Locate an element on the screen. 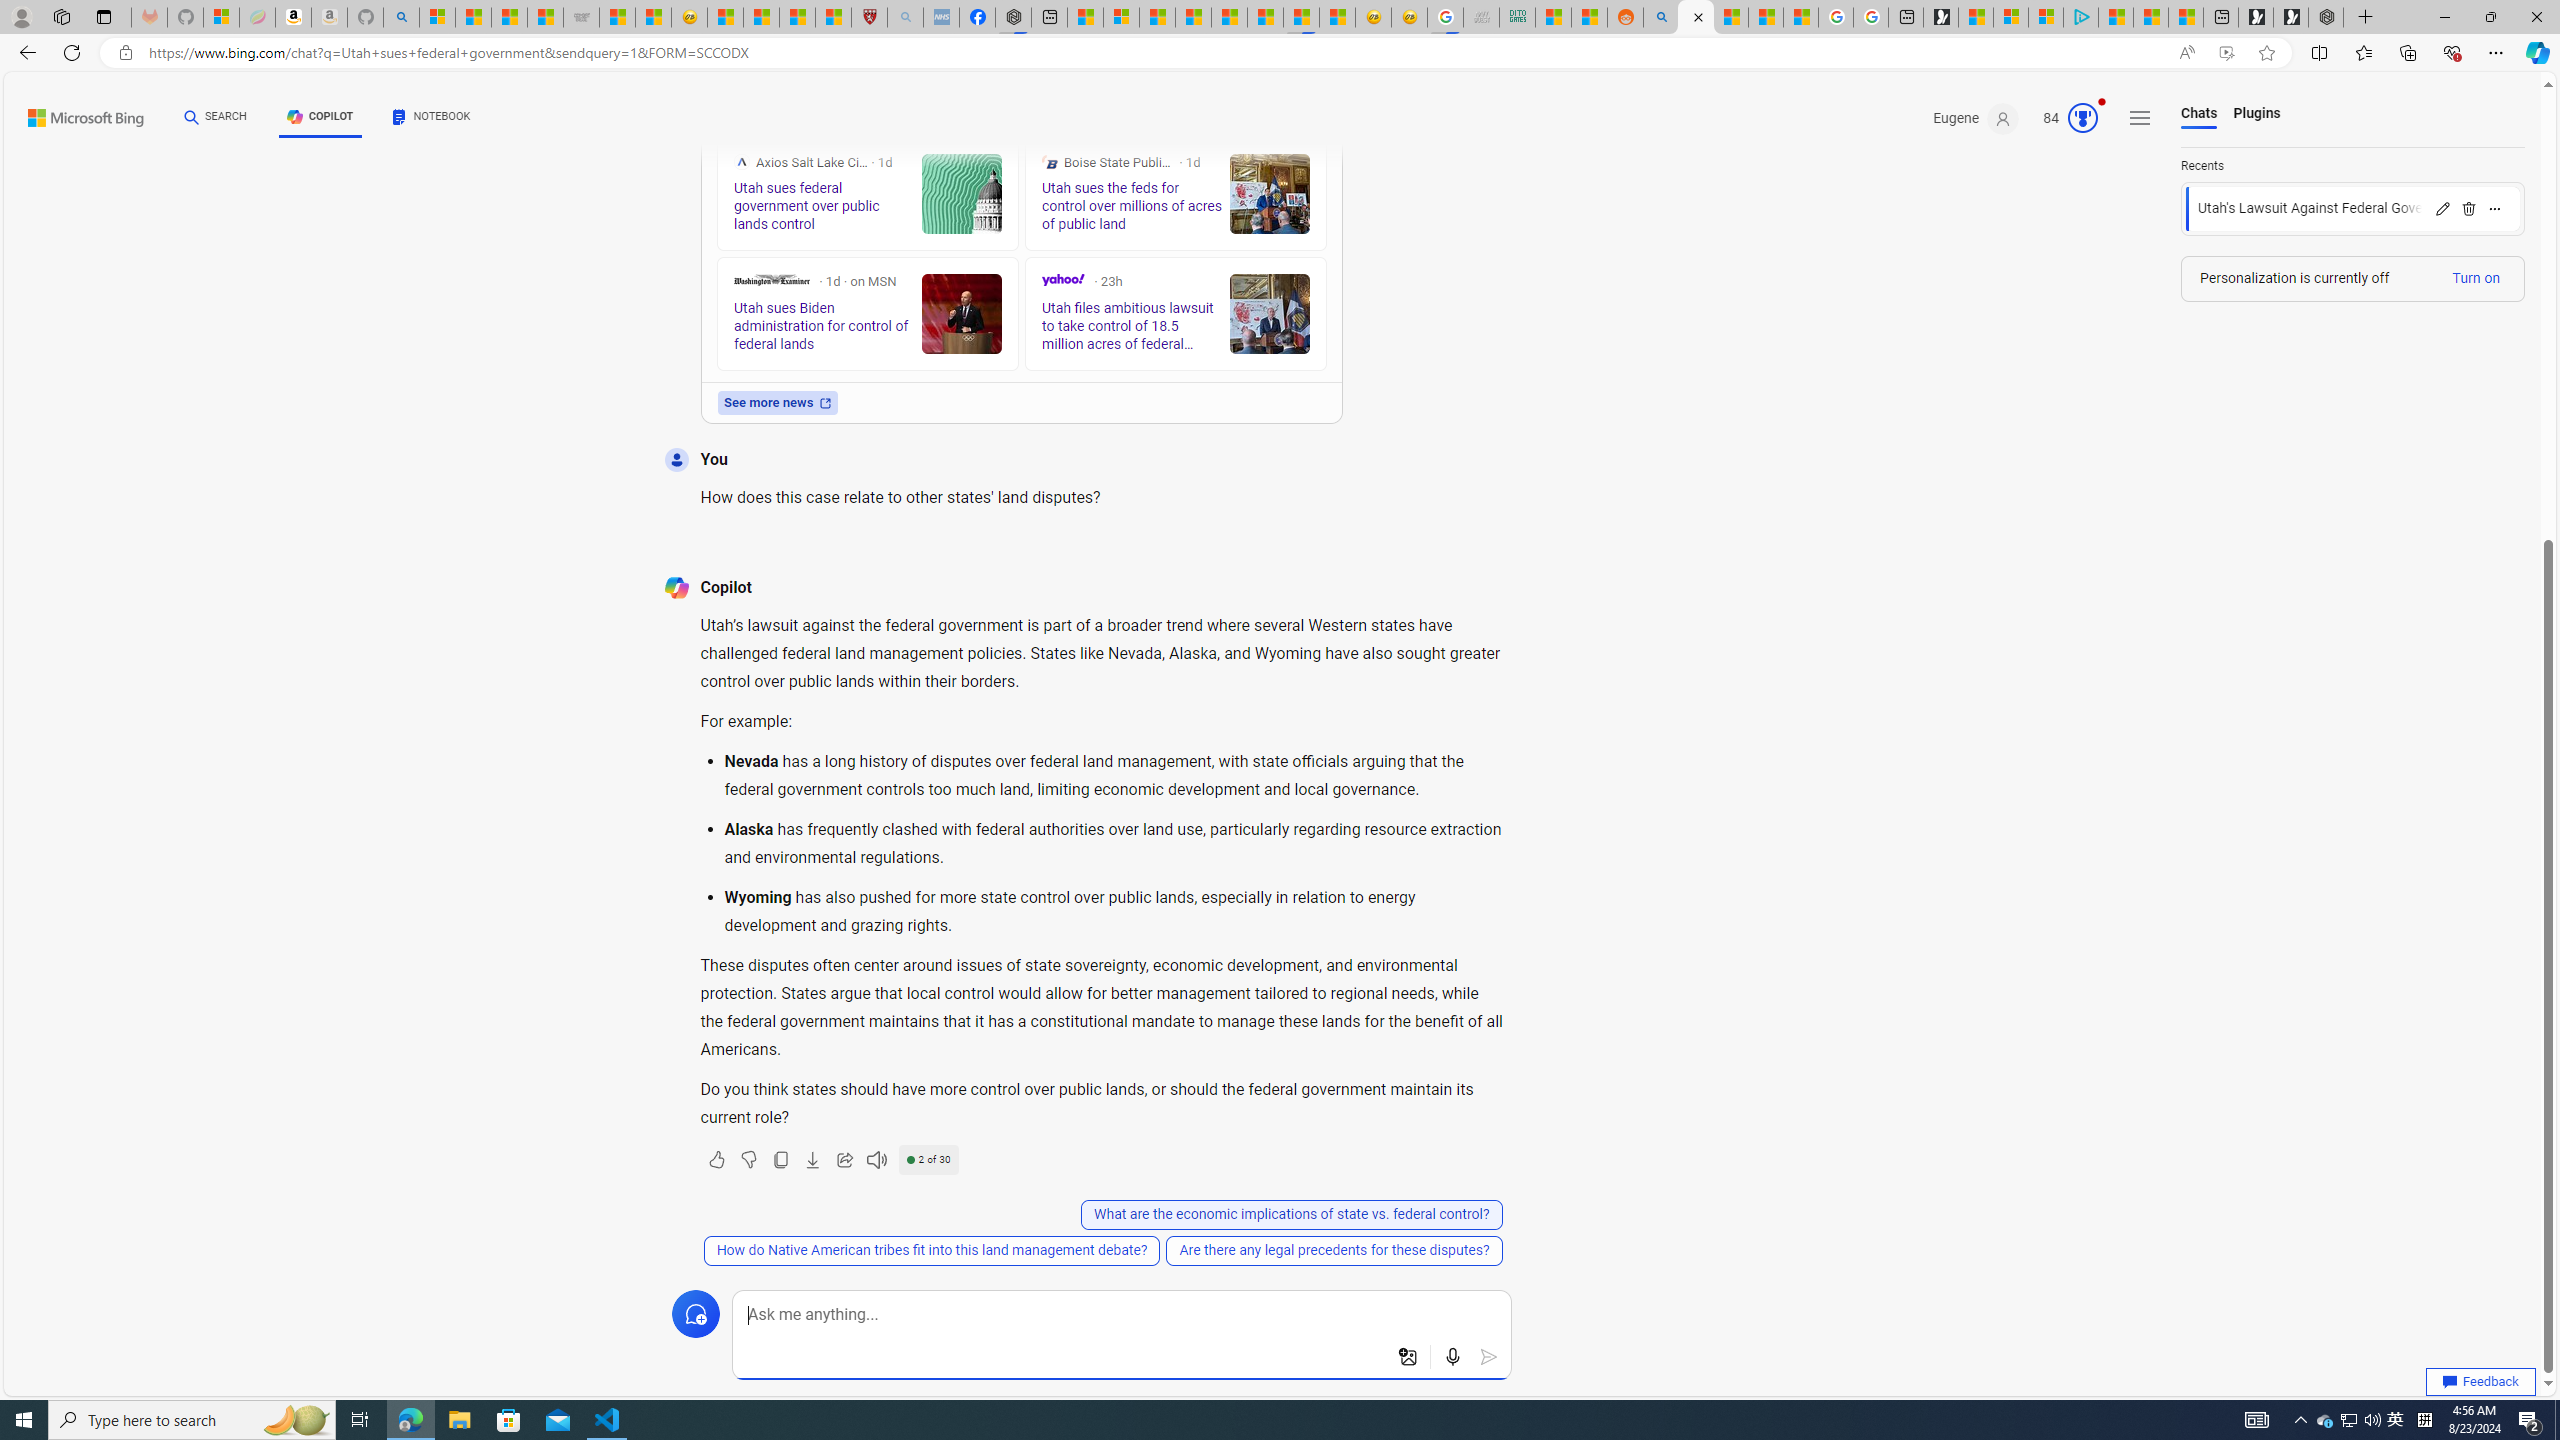  Copy is located at coordinates (779, 1160).